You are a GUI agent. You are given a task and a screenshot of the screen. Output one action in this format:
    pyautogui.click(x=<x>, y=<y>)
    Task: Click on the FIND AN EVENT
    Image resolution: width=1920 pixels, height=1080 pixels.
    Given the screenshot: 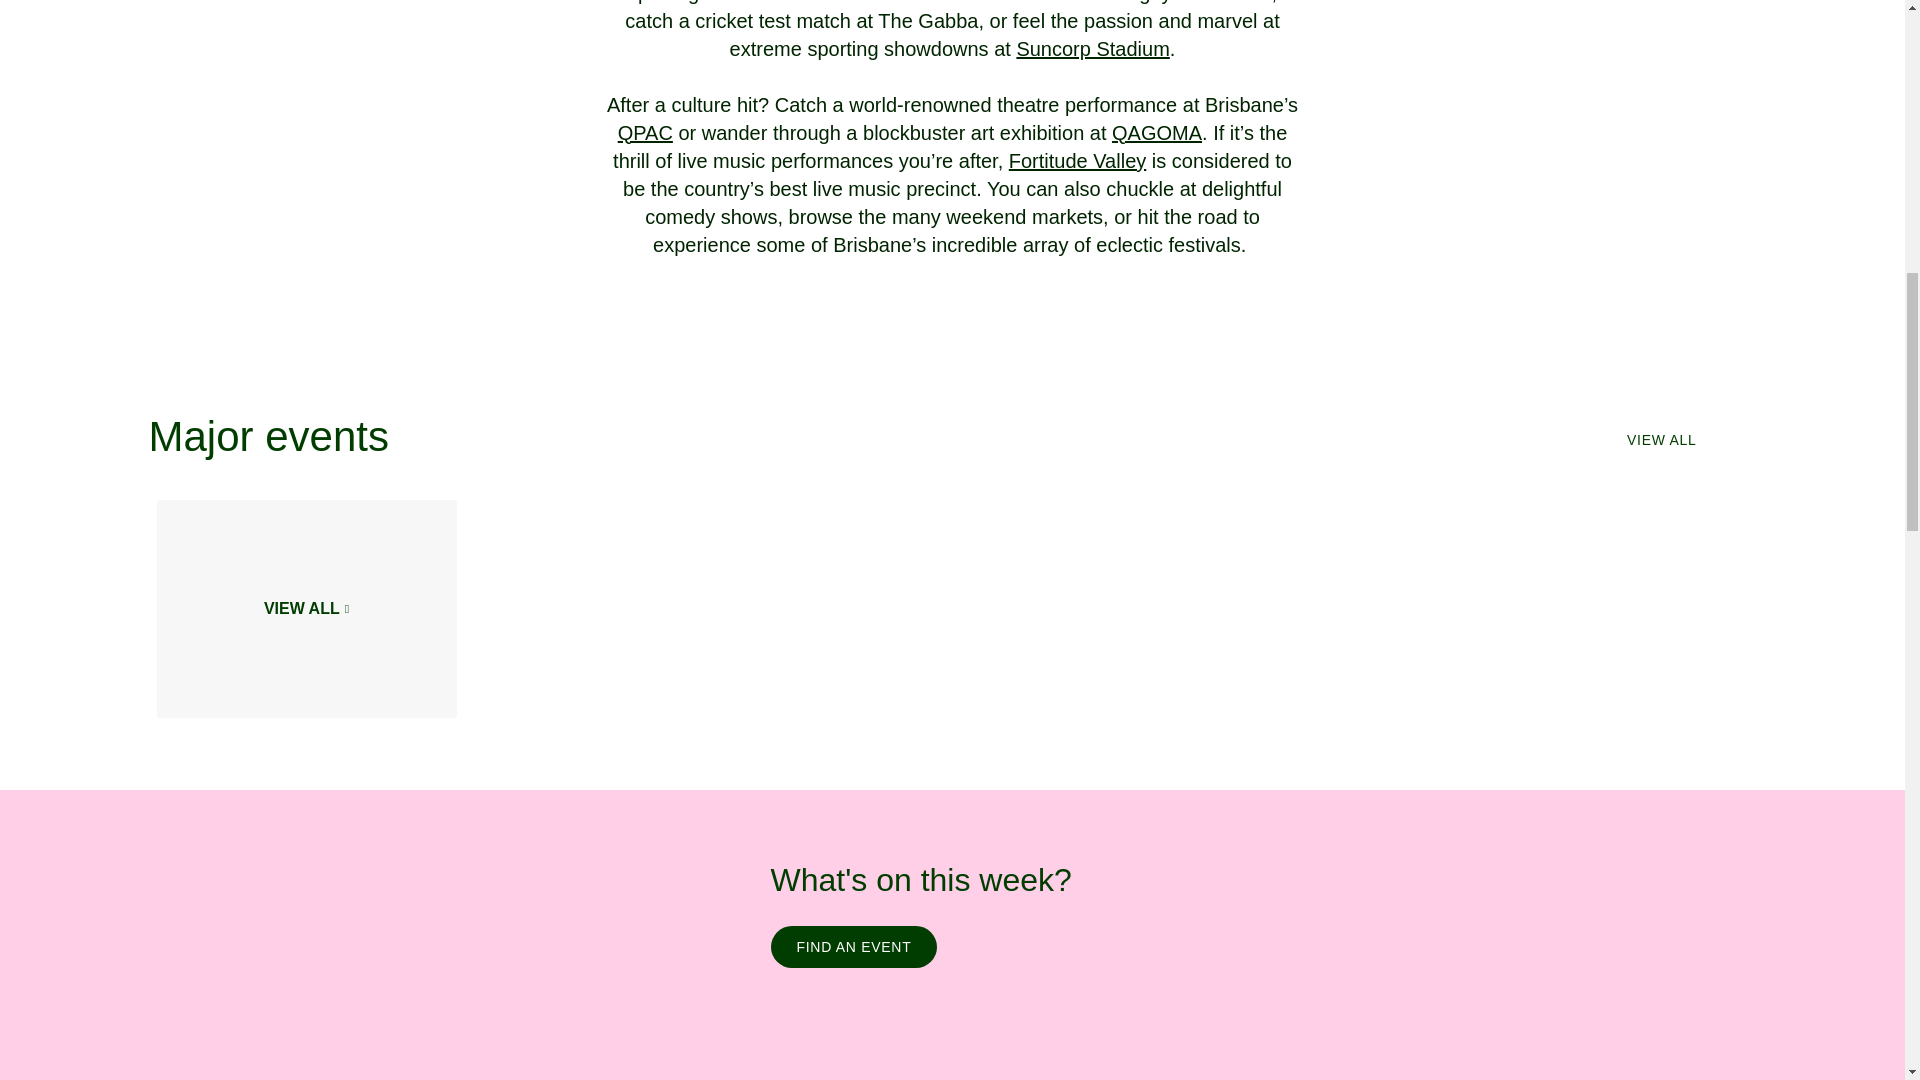 What is the action you would take?
    pyautogui.click(x=852, y=946)
    